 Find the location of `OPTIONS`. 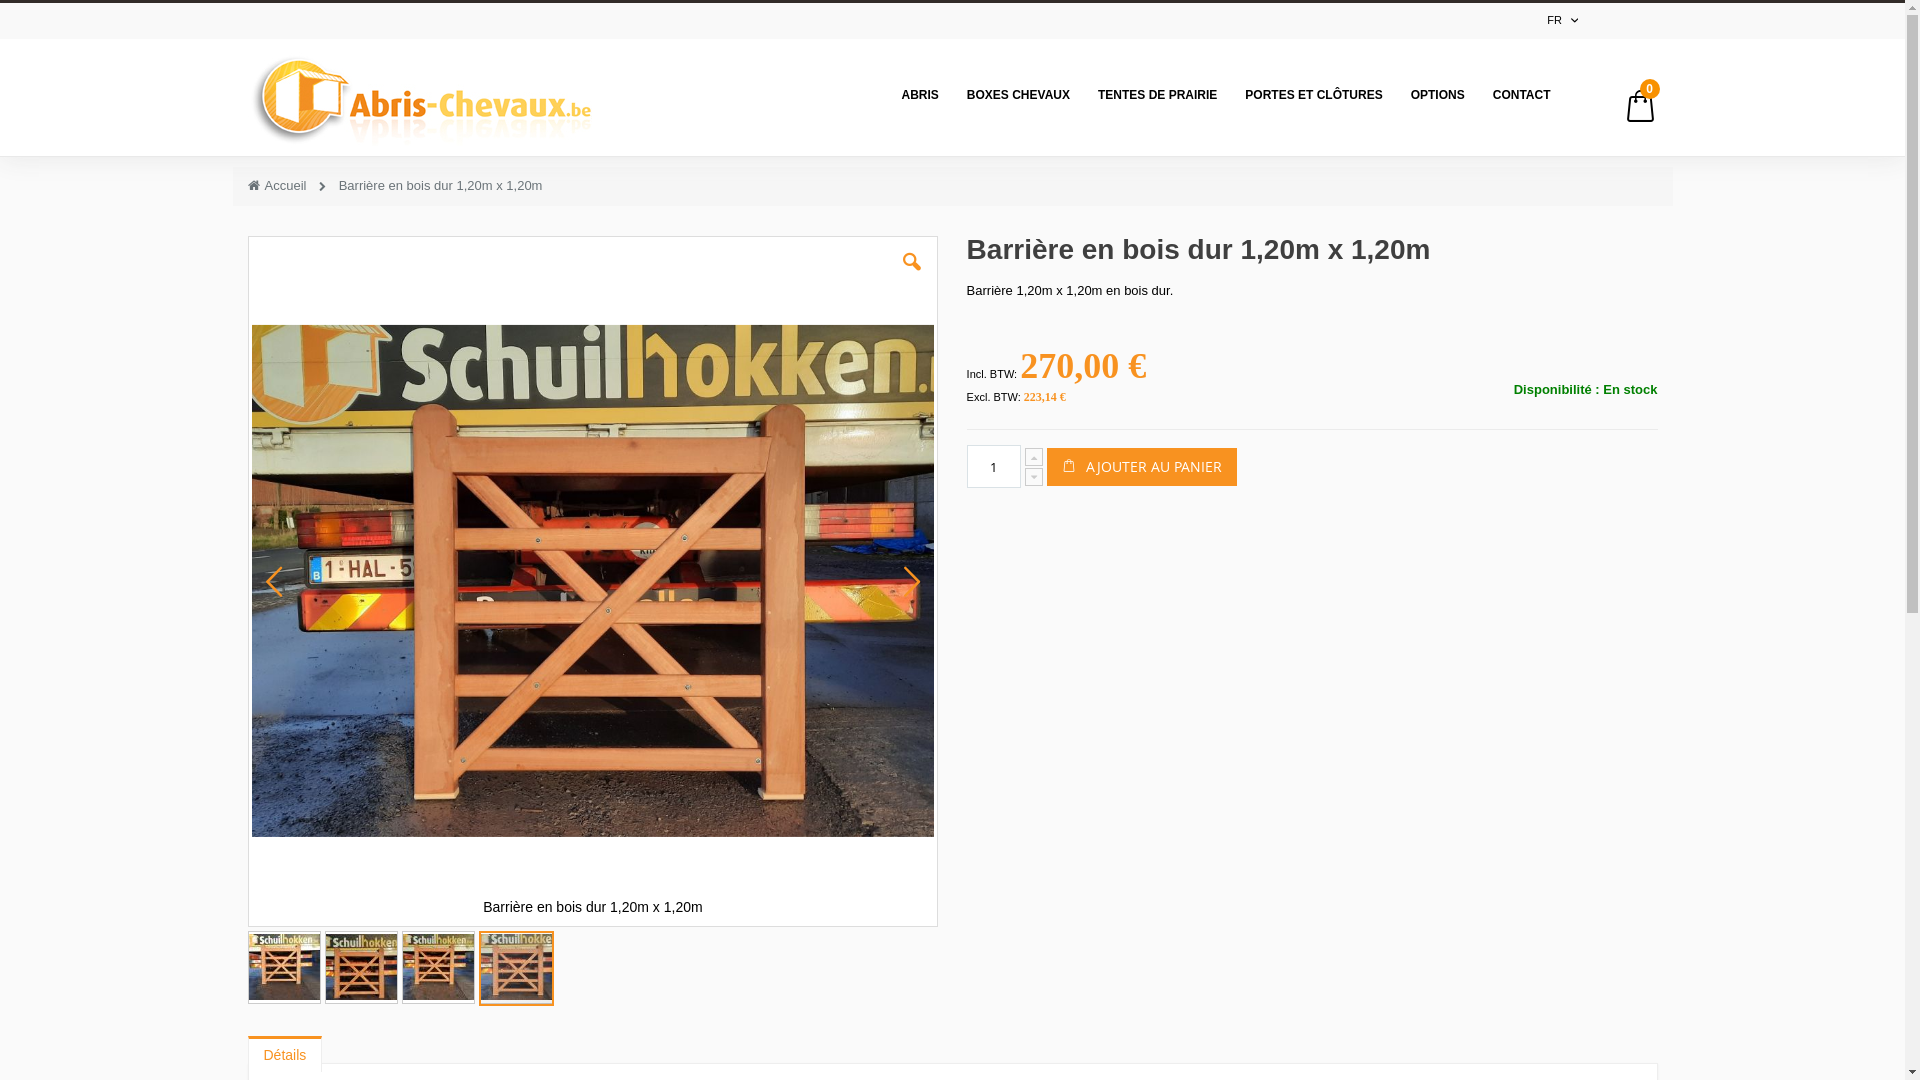

OPTIONS is located at coordinates (1438, 94).